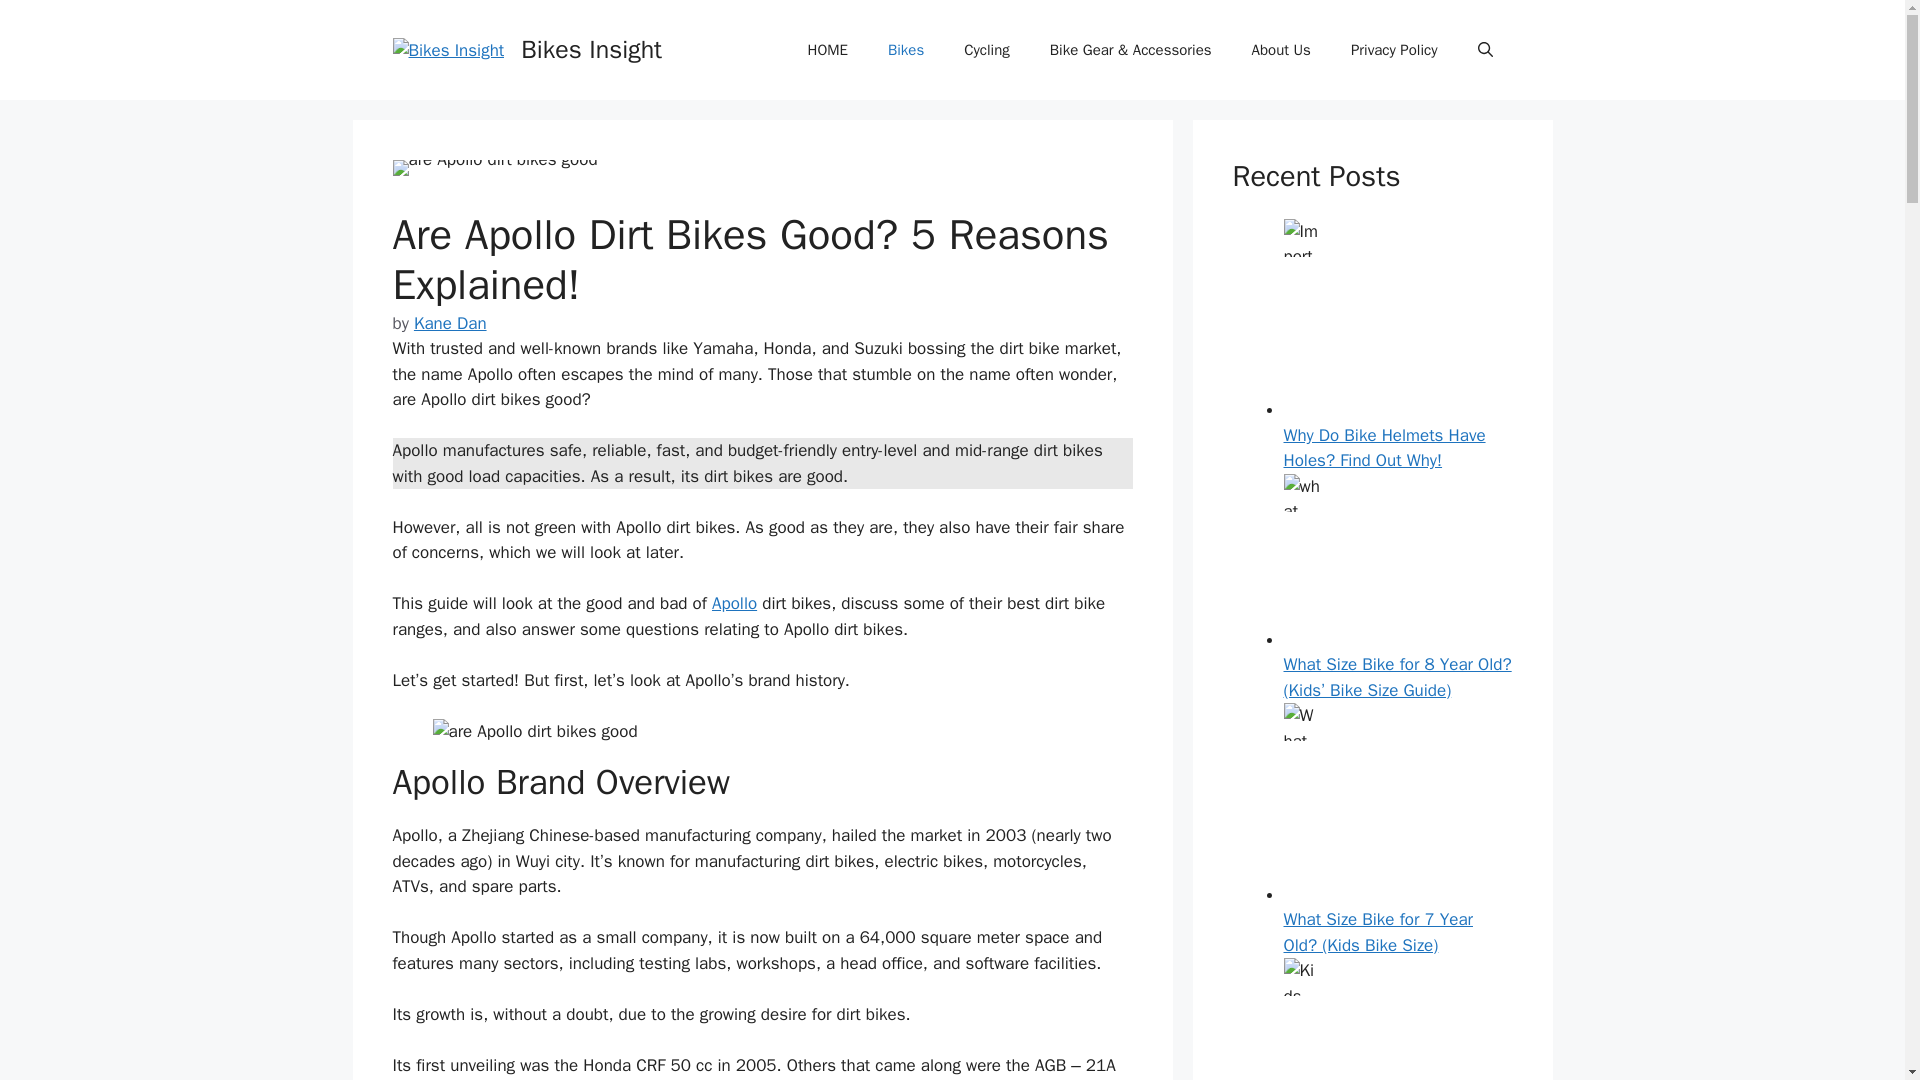 Image resolution: width=1920 pixels, height=1080 pixels. What do you see at coordinates (1281, 50) in the screenshot?
I see `About Us` at bounding box center [1281, 50].